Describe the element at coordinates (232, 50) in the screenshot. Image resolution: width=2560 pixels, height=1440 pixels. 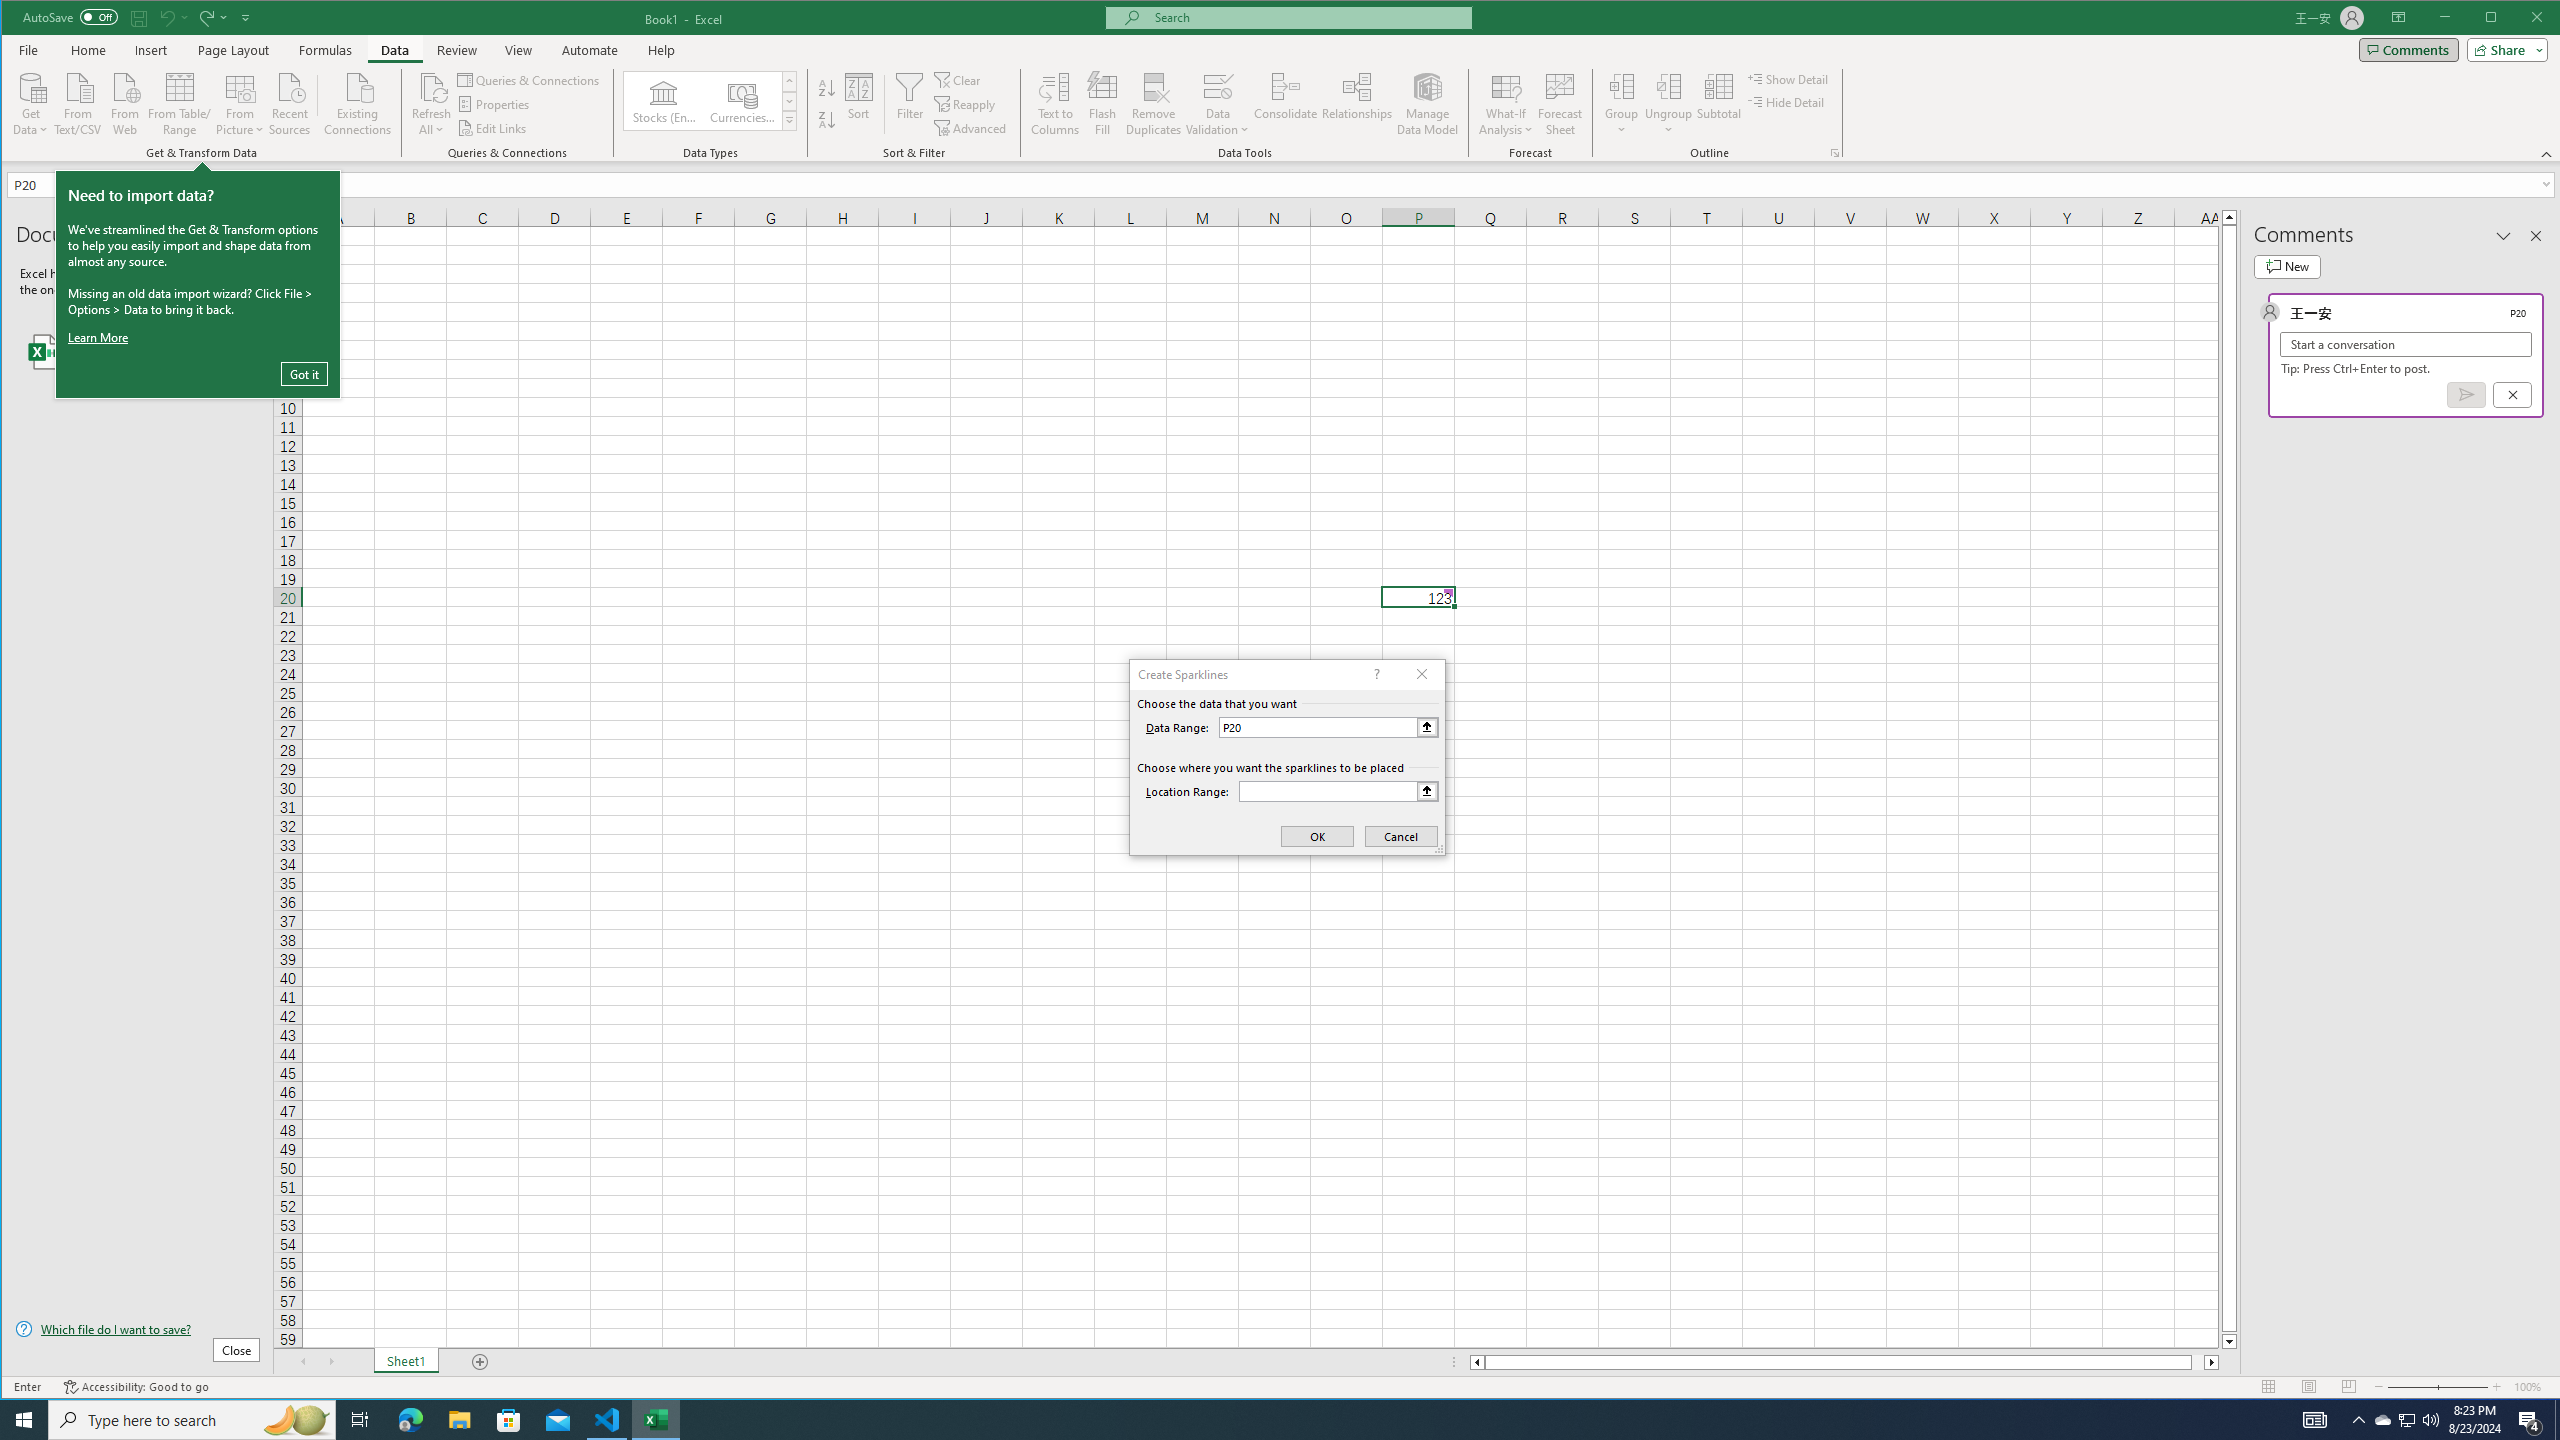
I see `Page Layout` at that location.